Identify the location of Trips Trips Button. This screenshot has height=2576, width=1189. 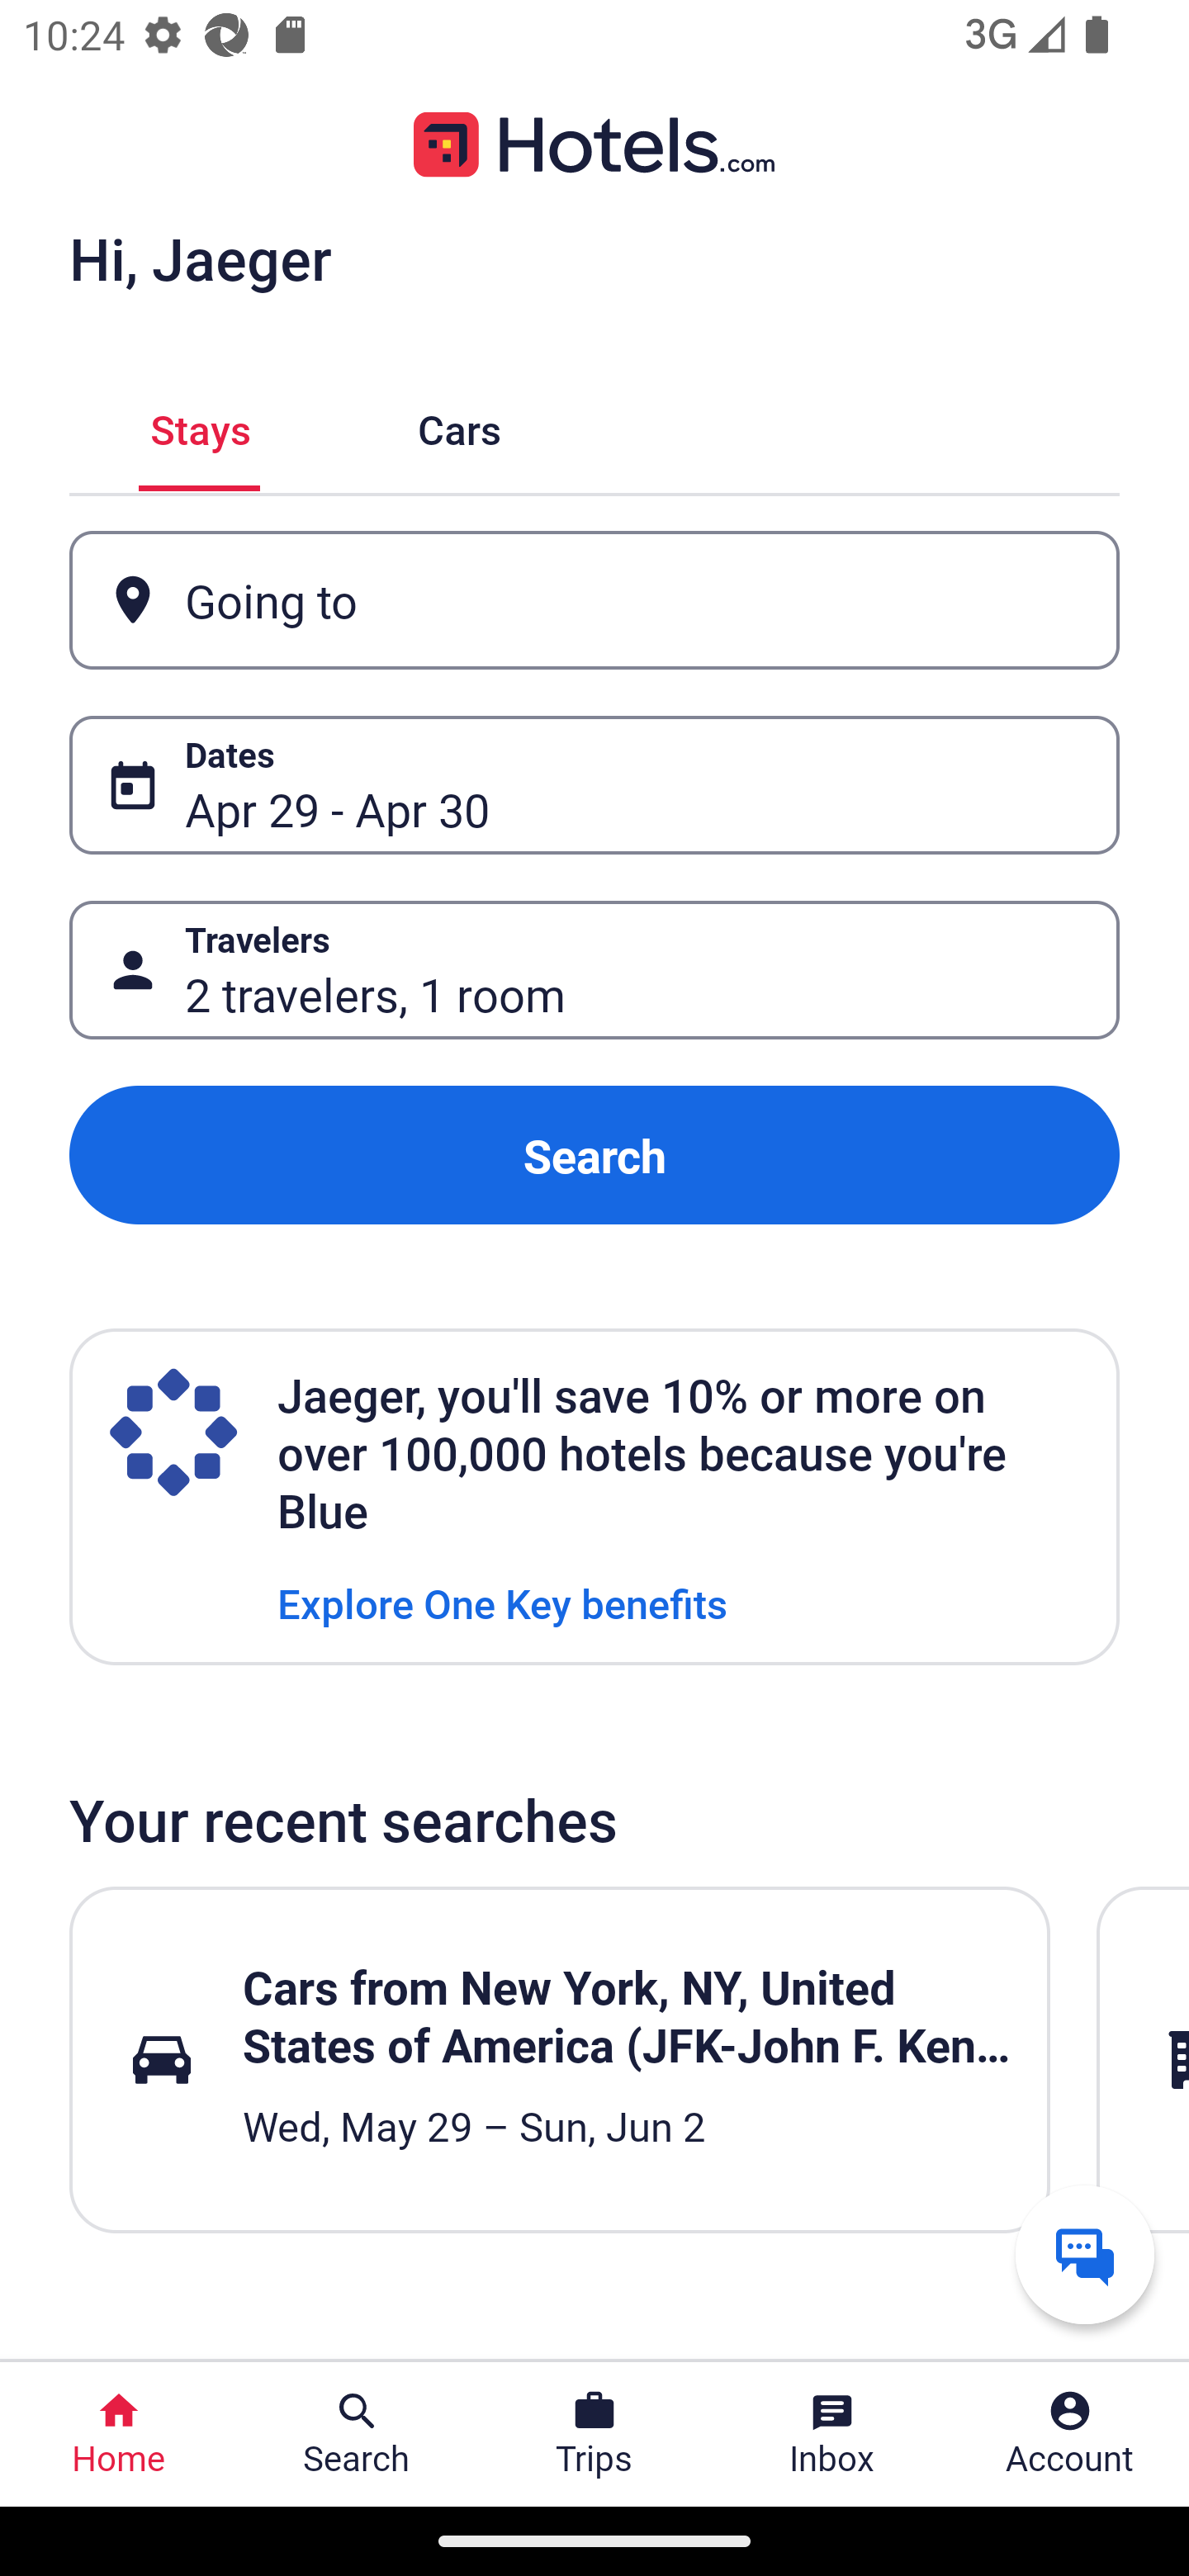
(594, 2434).